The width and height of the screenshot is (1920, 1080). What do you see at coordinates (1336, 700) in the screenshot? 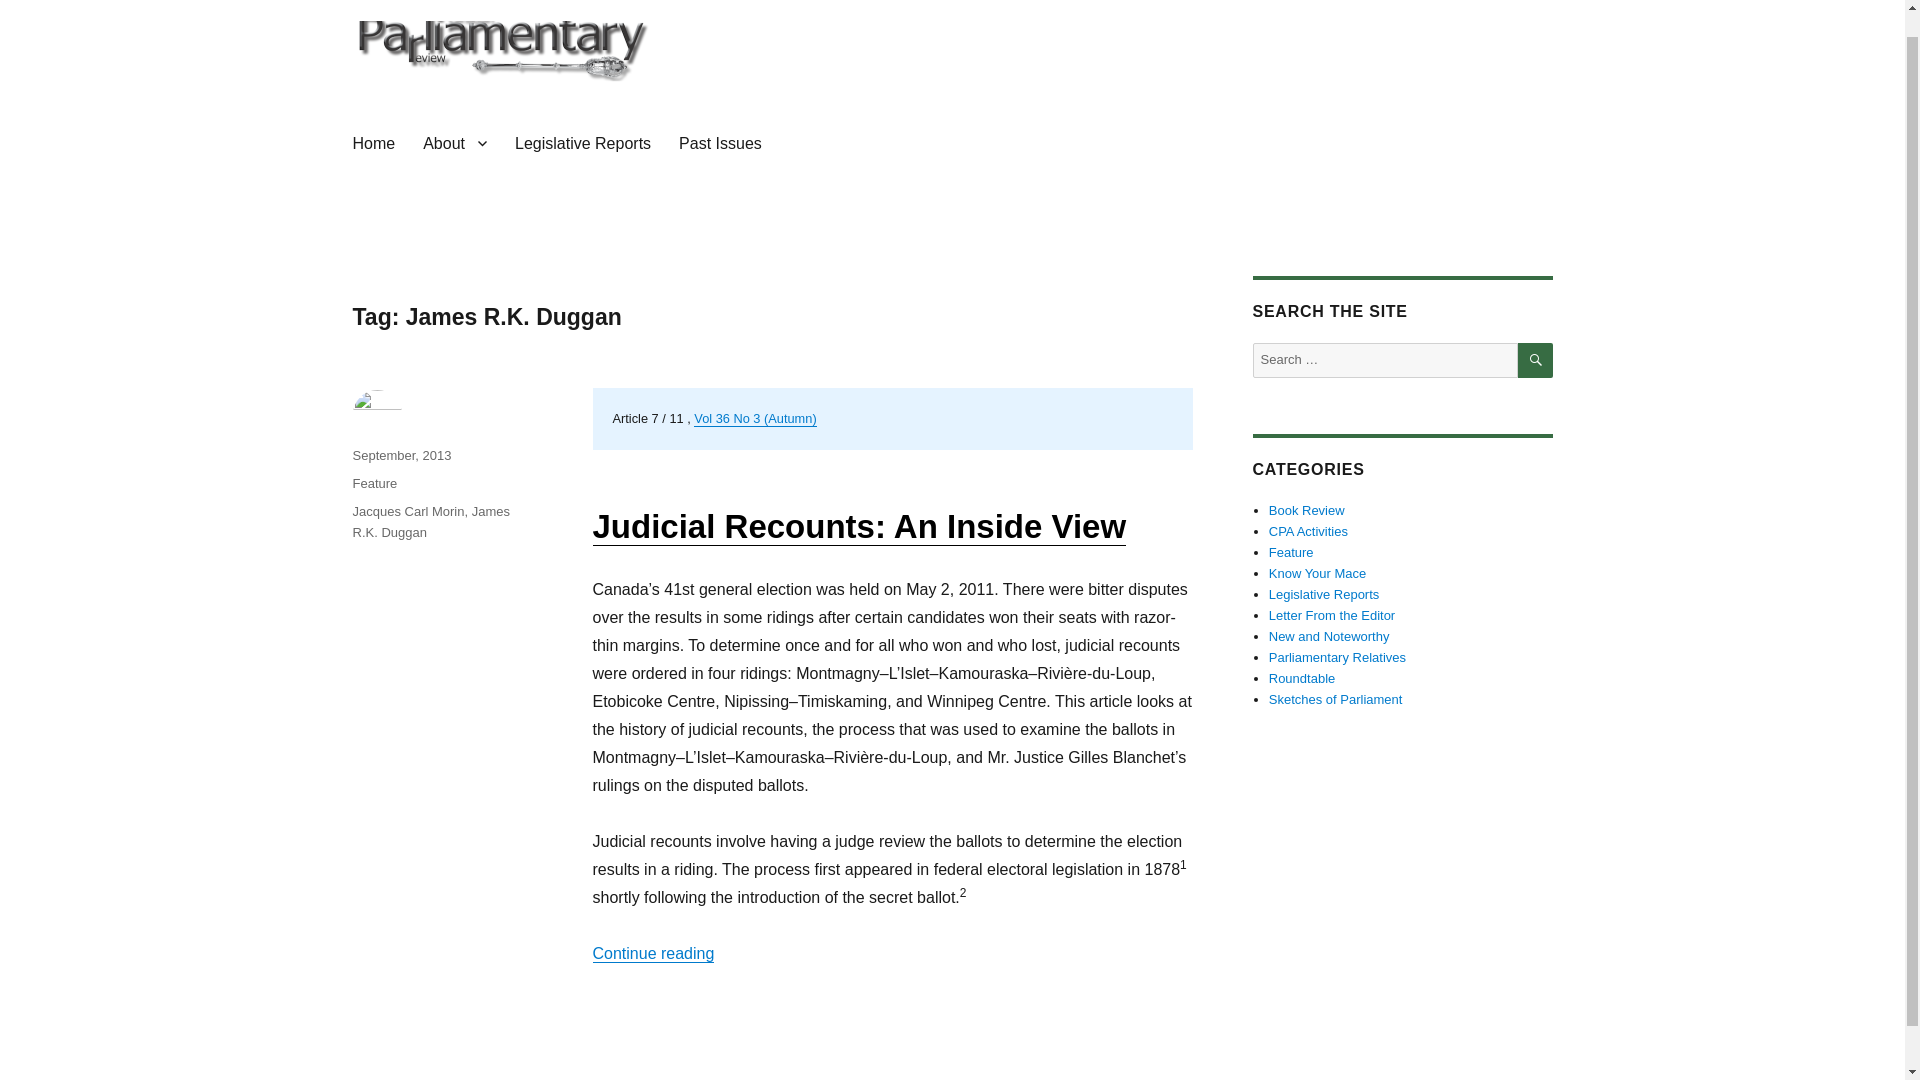
I see `Sketches of Parliament` at bounding box center [1336, 700].